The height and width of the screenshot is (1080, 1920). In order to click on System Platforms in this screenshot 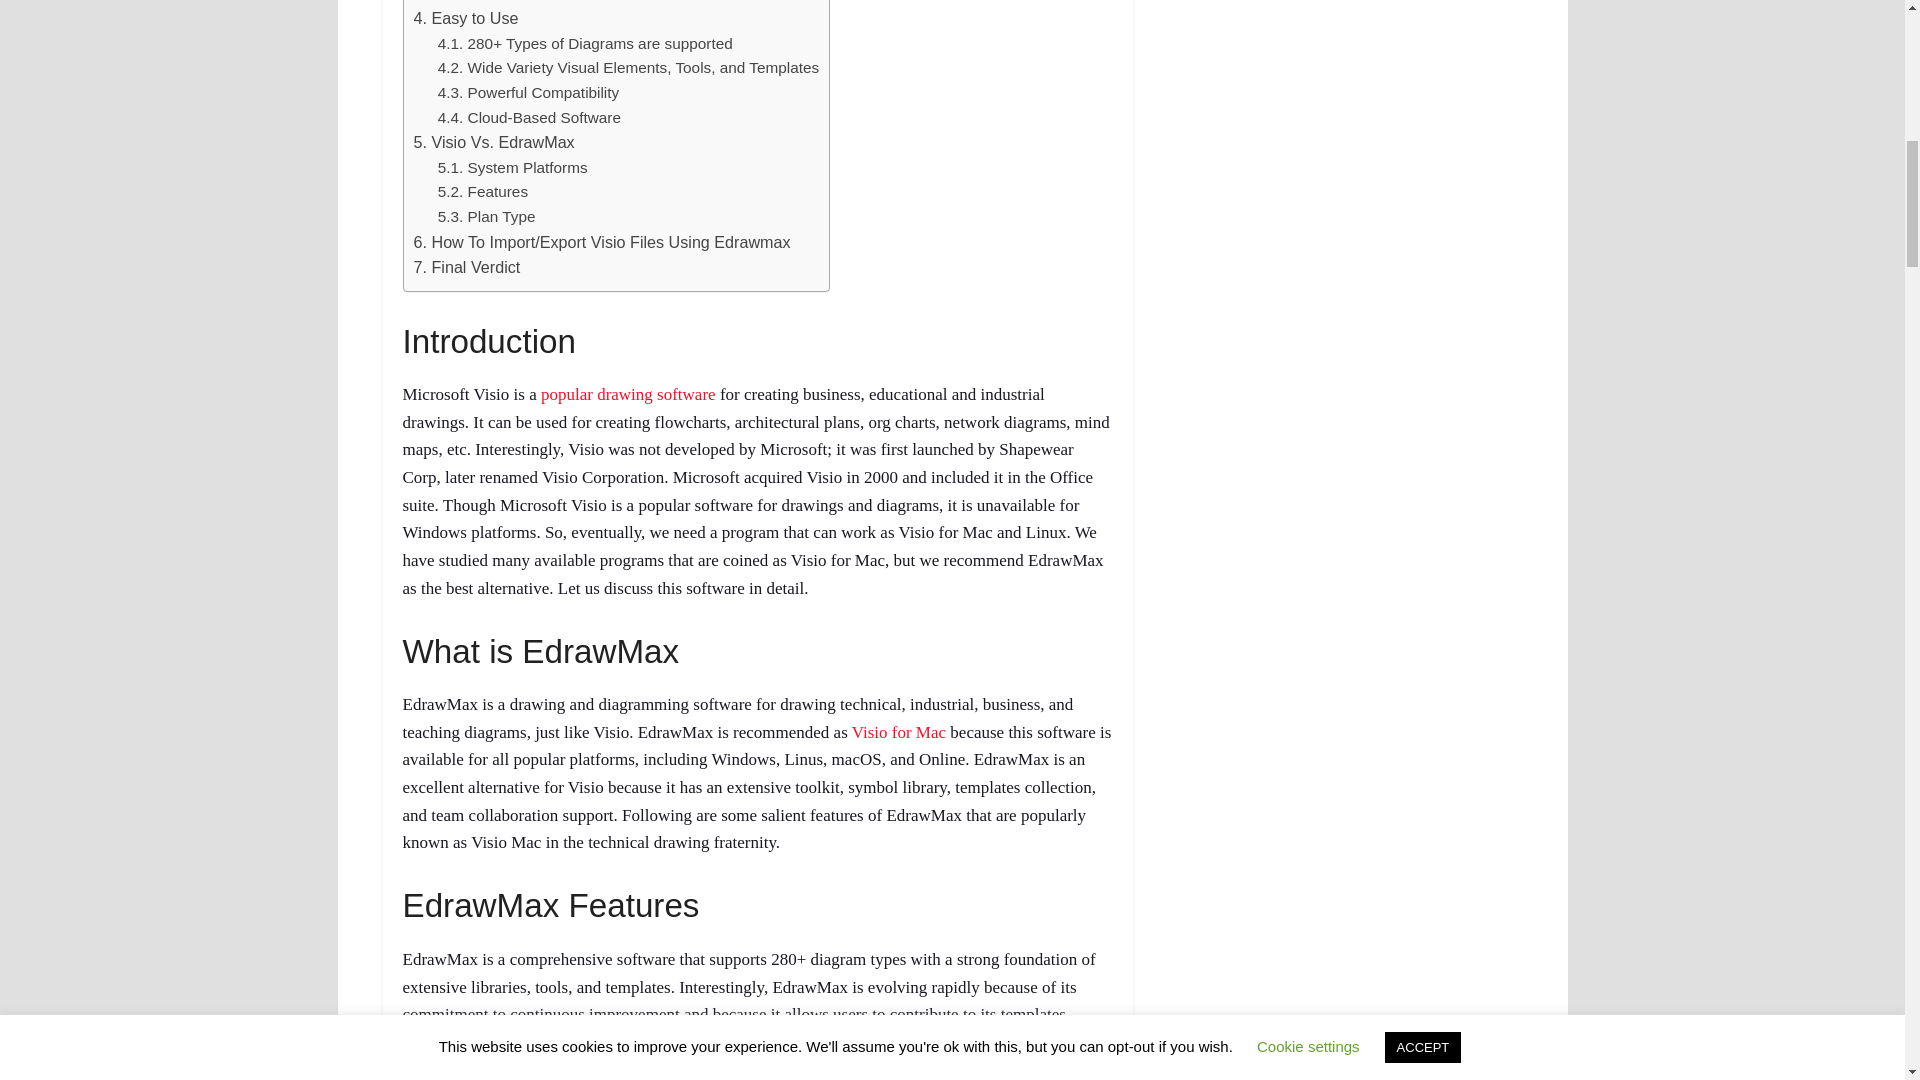, I will do `click(512, 167)`.